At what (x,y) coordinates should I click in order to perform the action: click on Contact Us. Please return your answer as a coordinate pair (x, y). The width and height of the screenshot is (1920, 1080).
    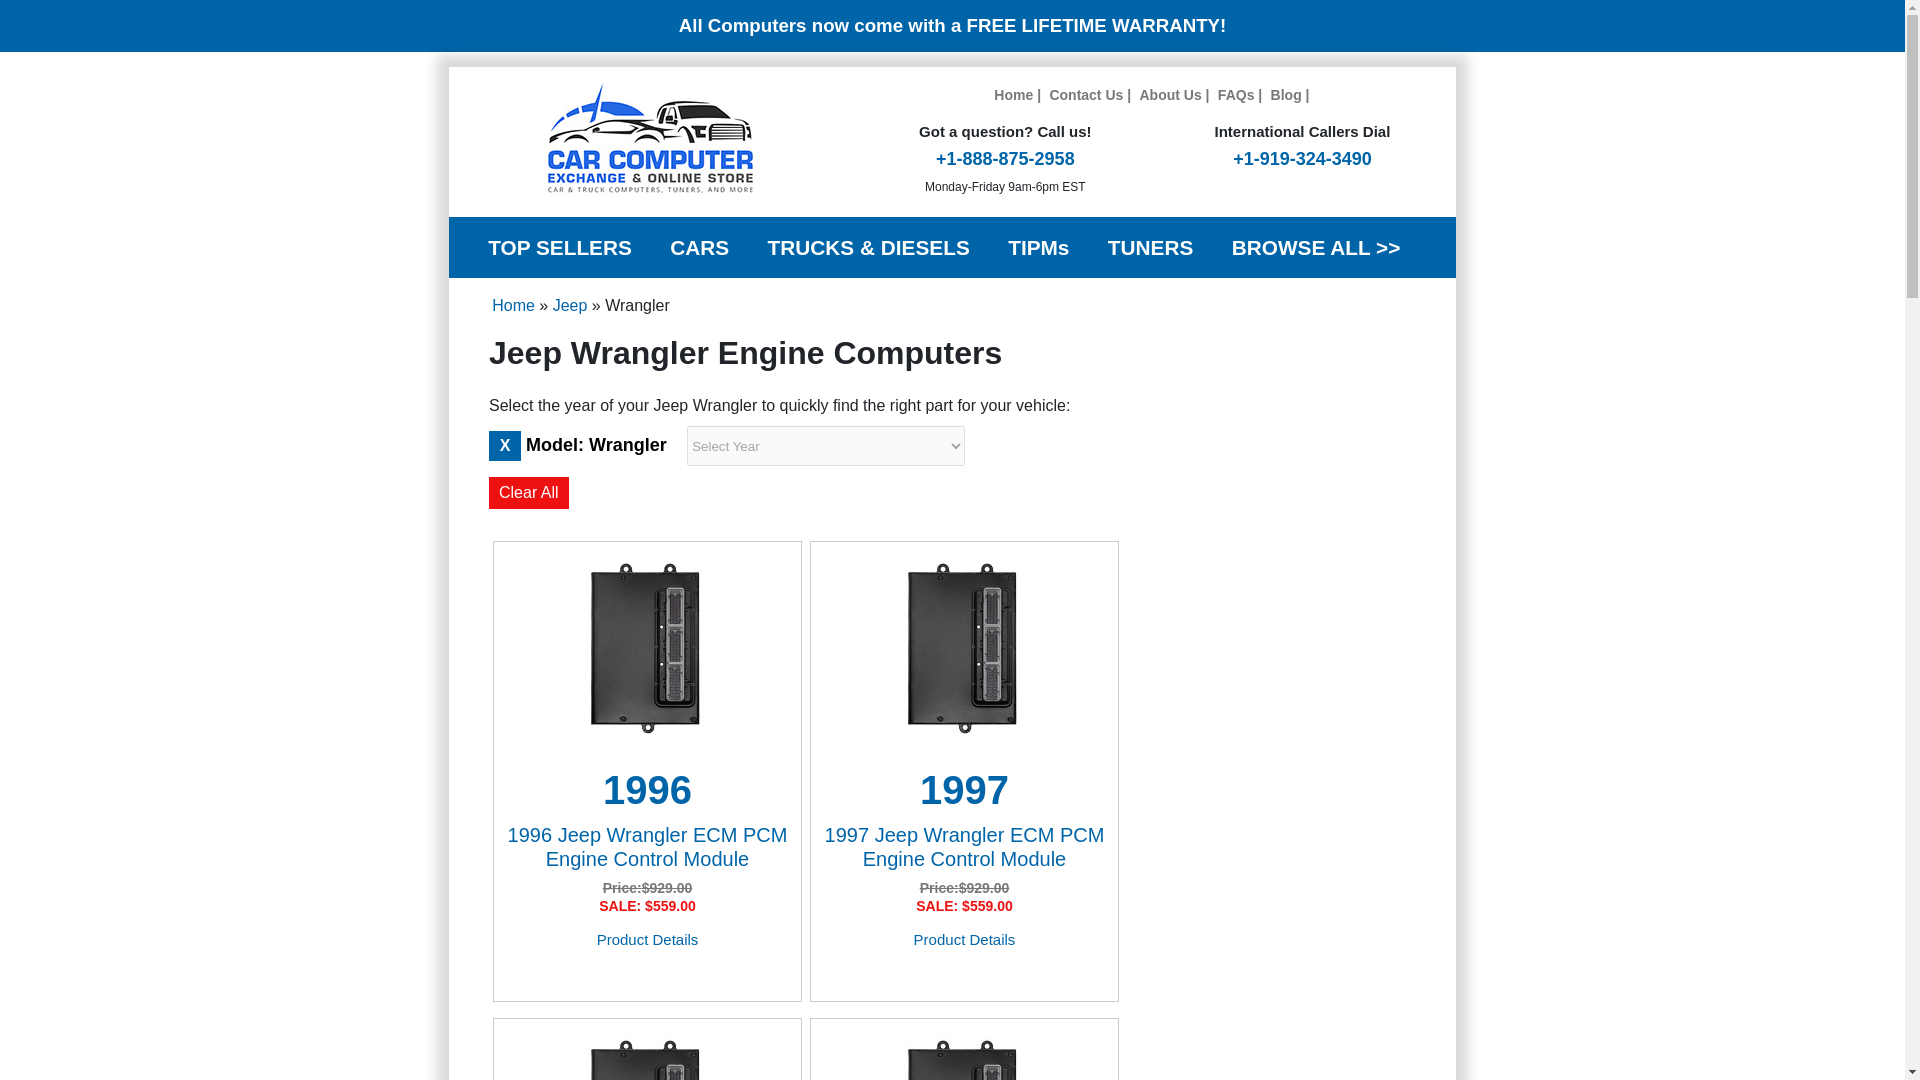
    Looking at the image, I should click on (1086, 94).